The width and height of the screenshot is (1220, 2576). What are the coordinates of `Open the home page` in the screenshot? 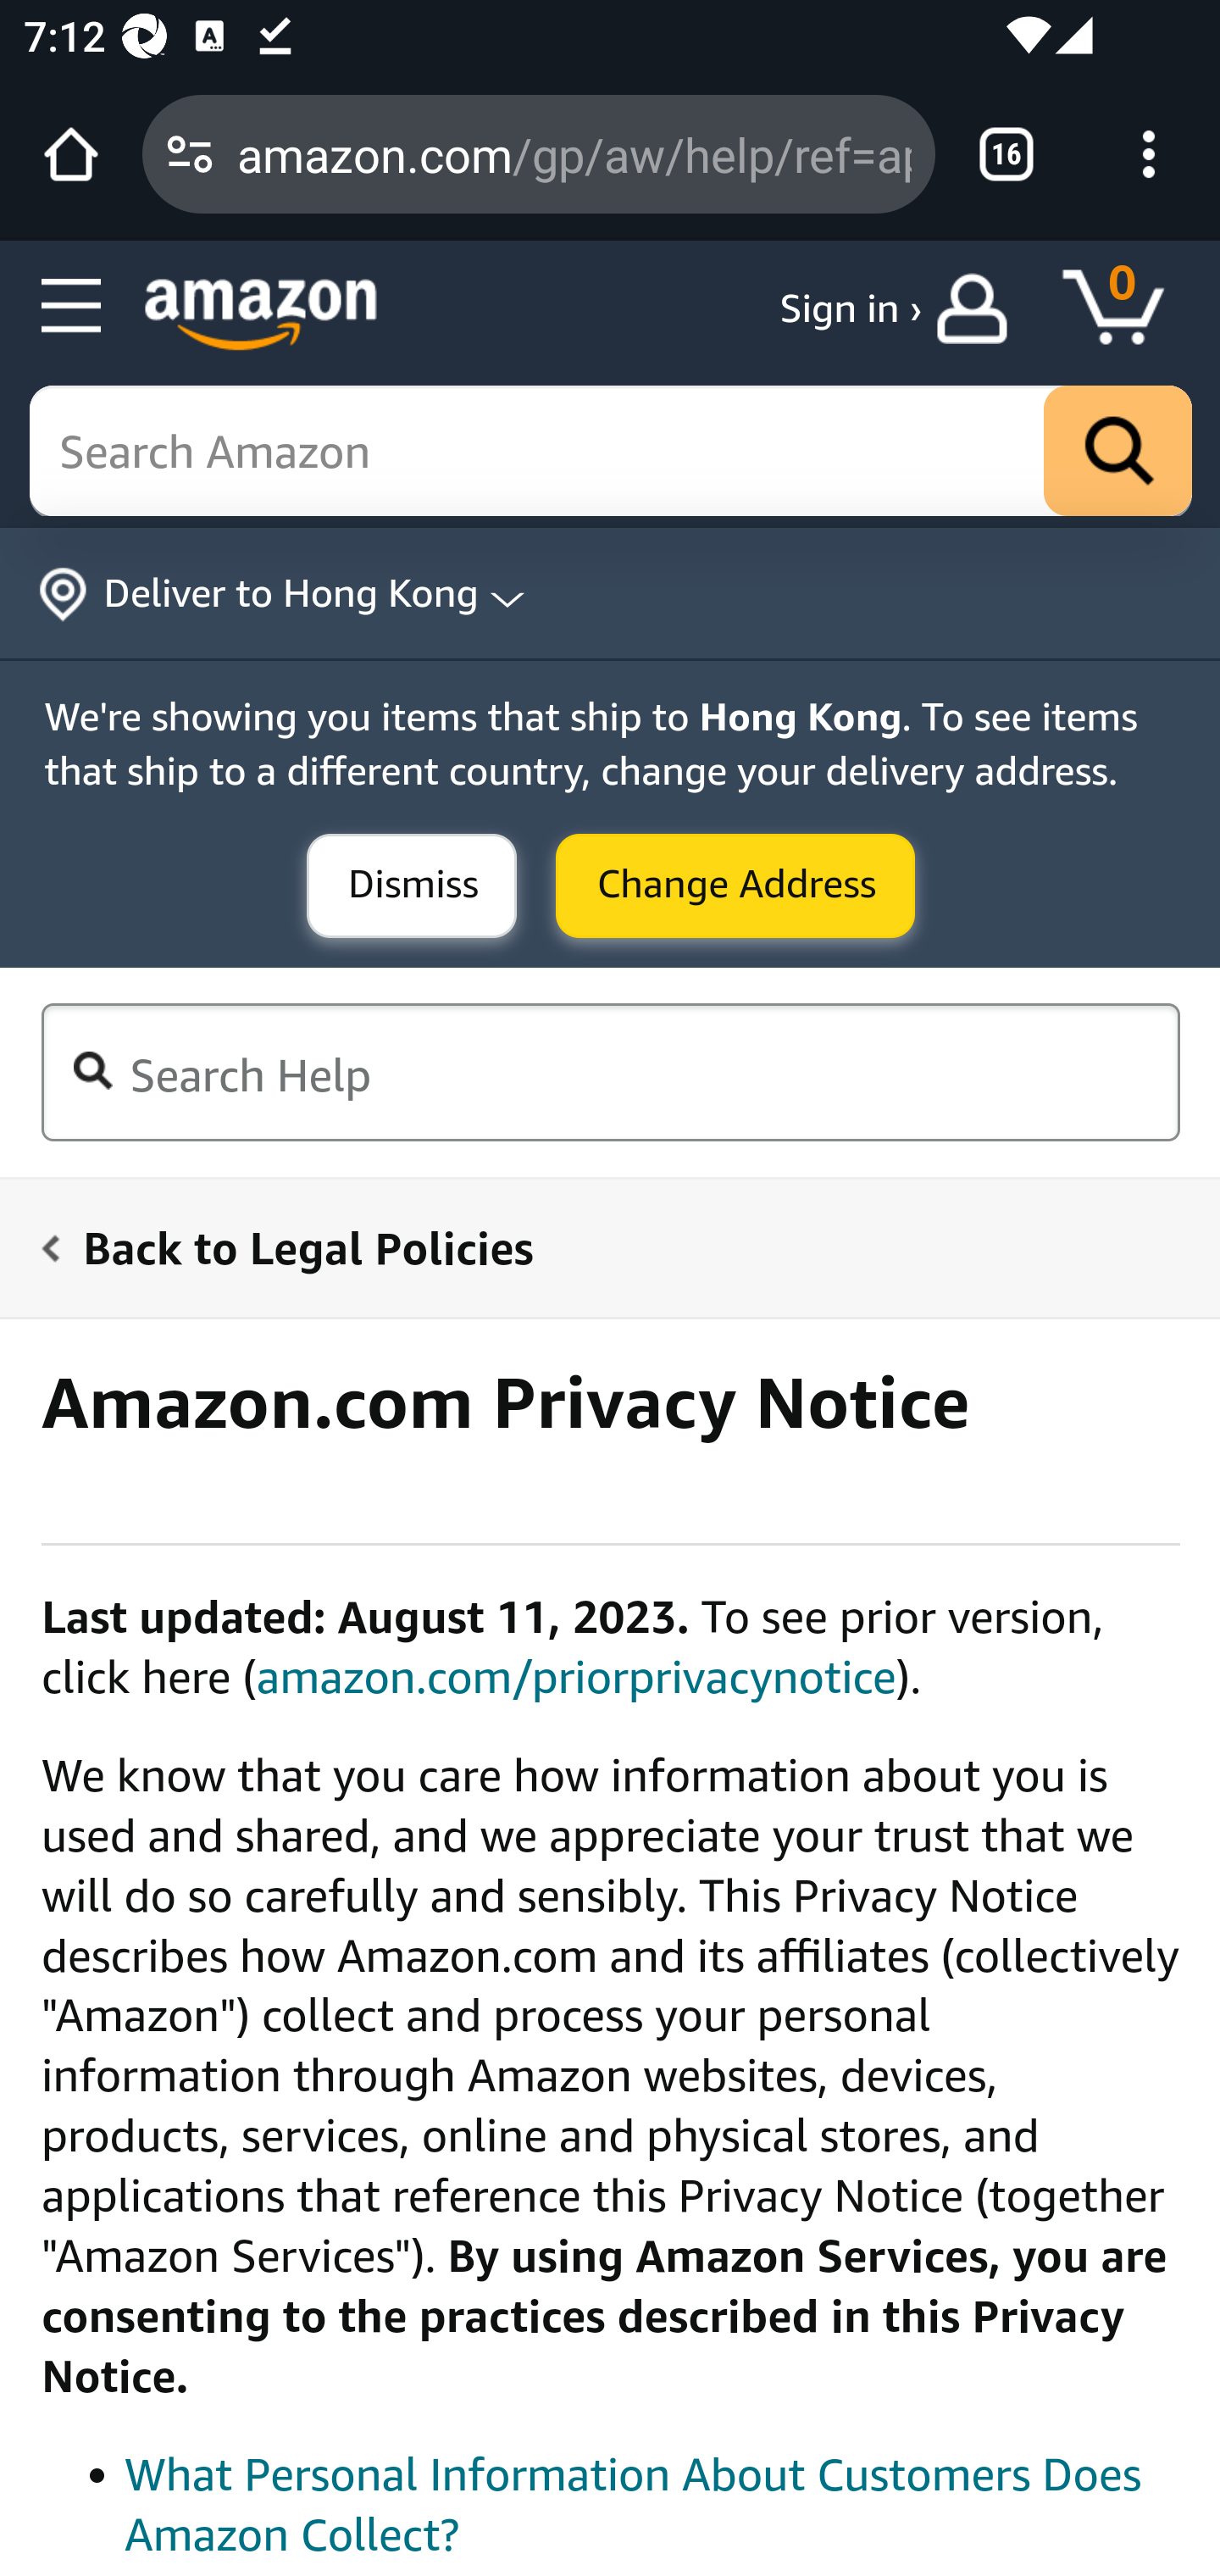 It's located at (71, 154).